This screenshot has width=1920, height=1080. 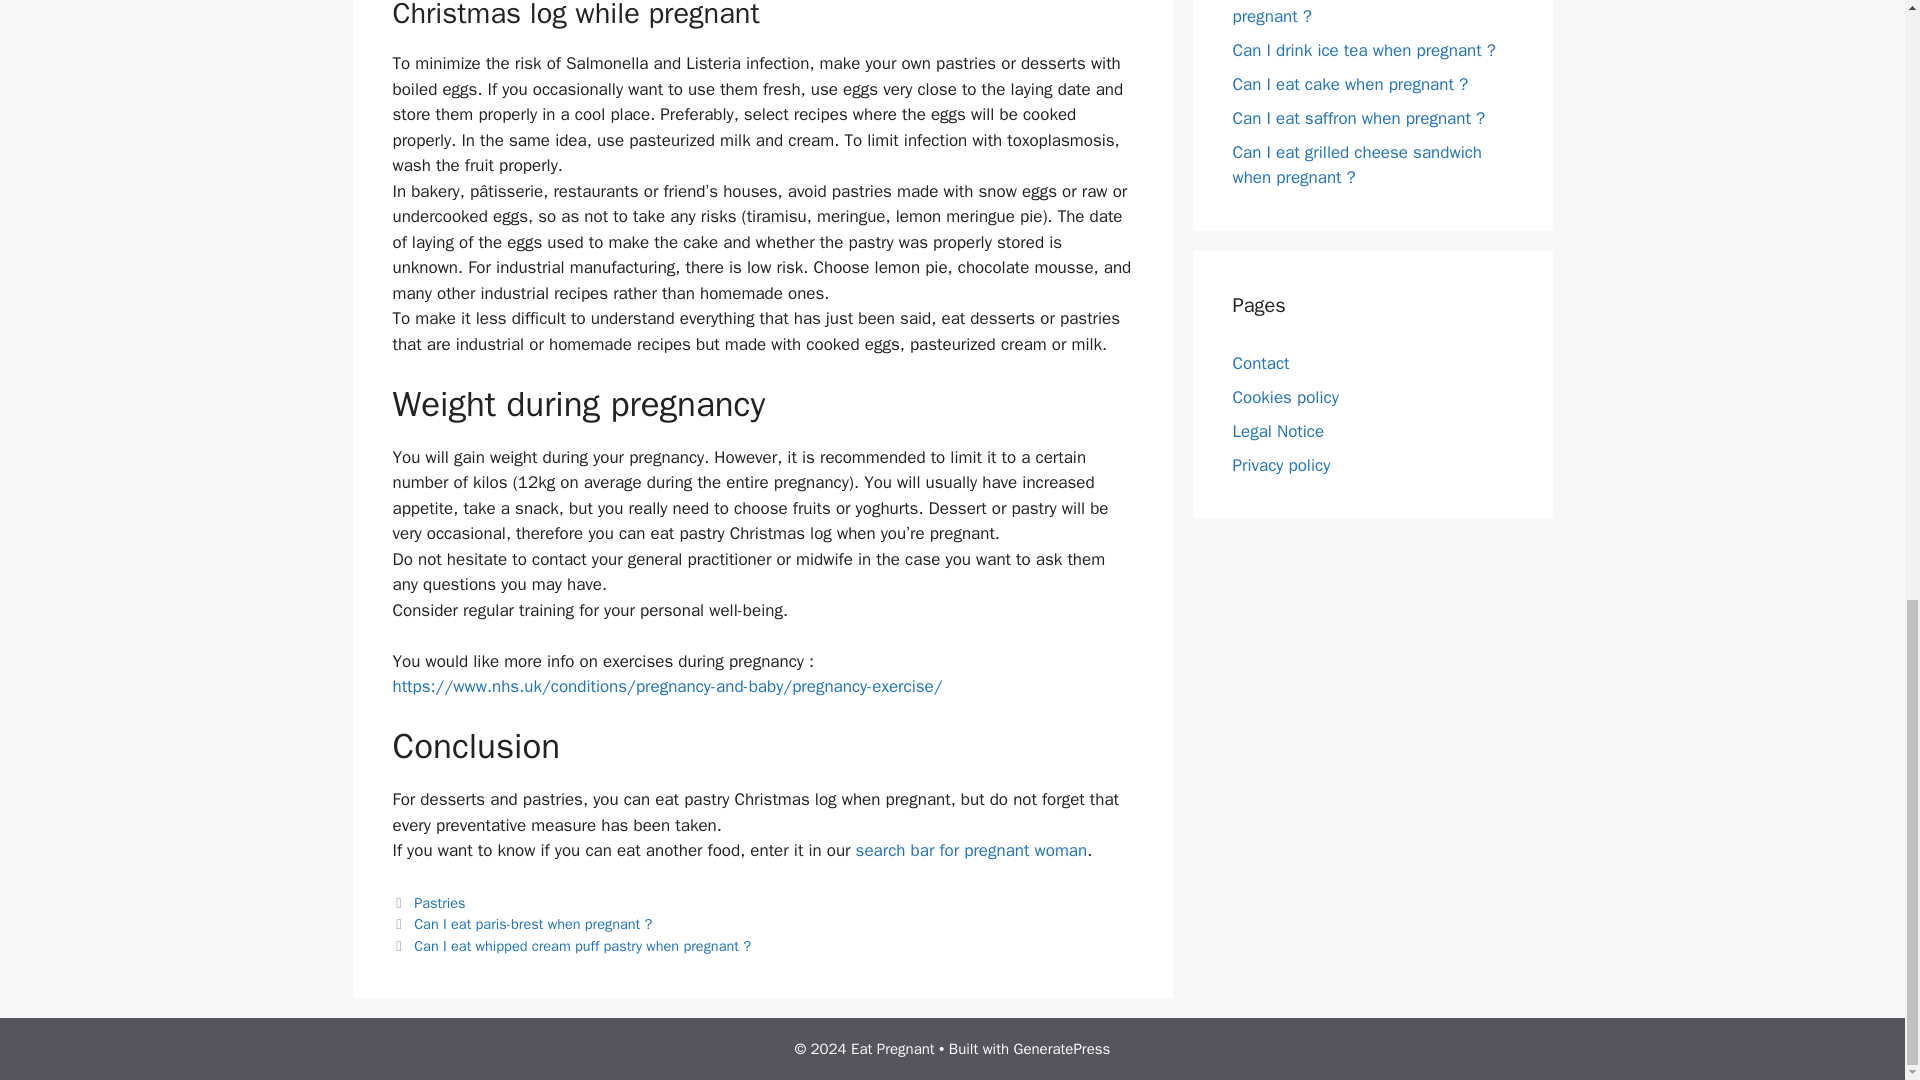 What do you see at coordinates (439, 902) in the screenshot?
I see `Pastries` at bounding box center [439, 902].